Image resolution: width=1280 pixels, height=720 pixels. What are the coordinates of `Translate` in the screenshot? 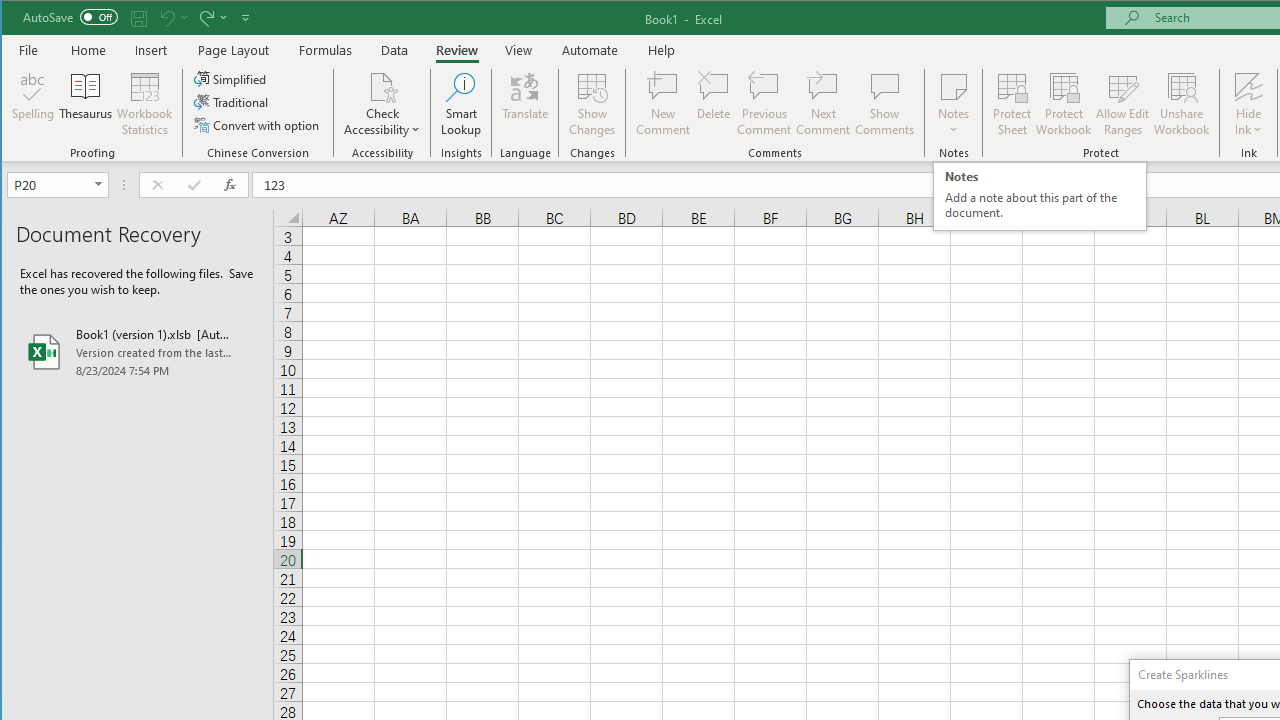 It's located at (525, 104).